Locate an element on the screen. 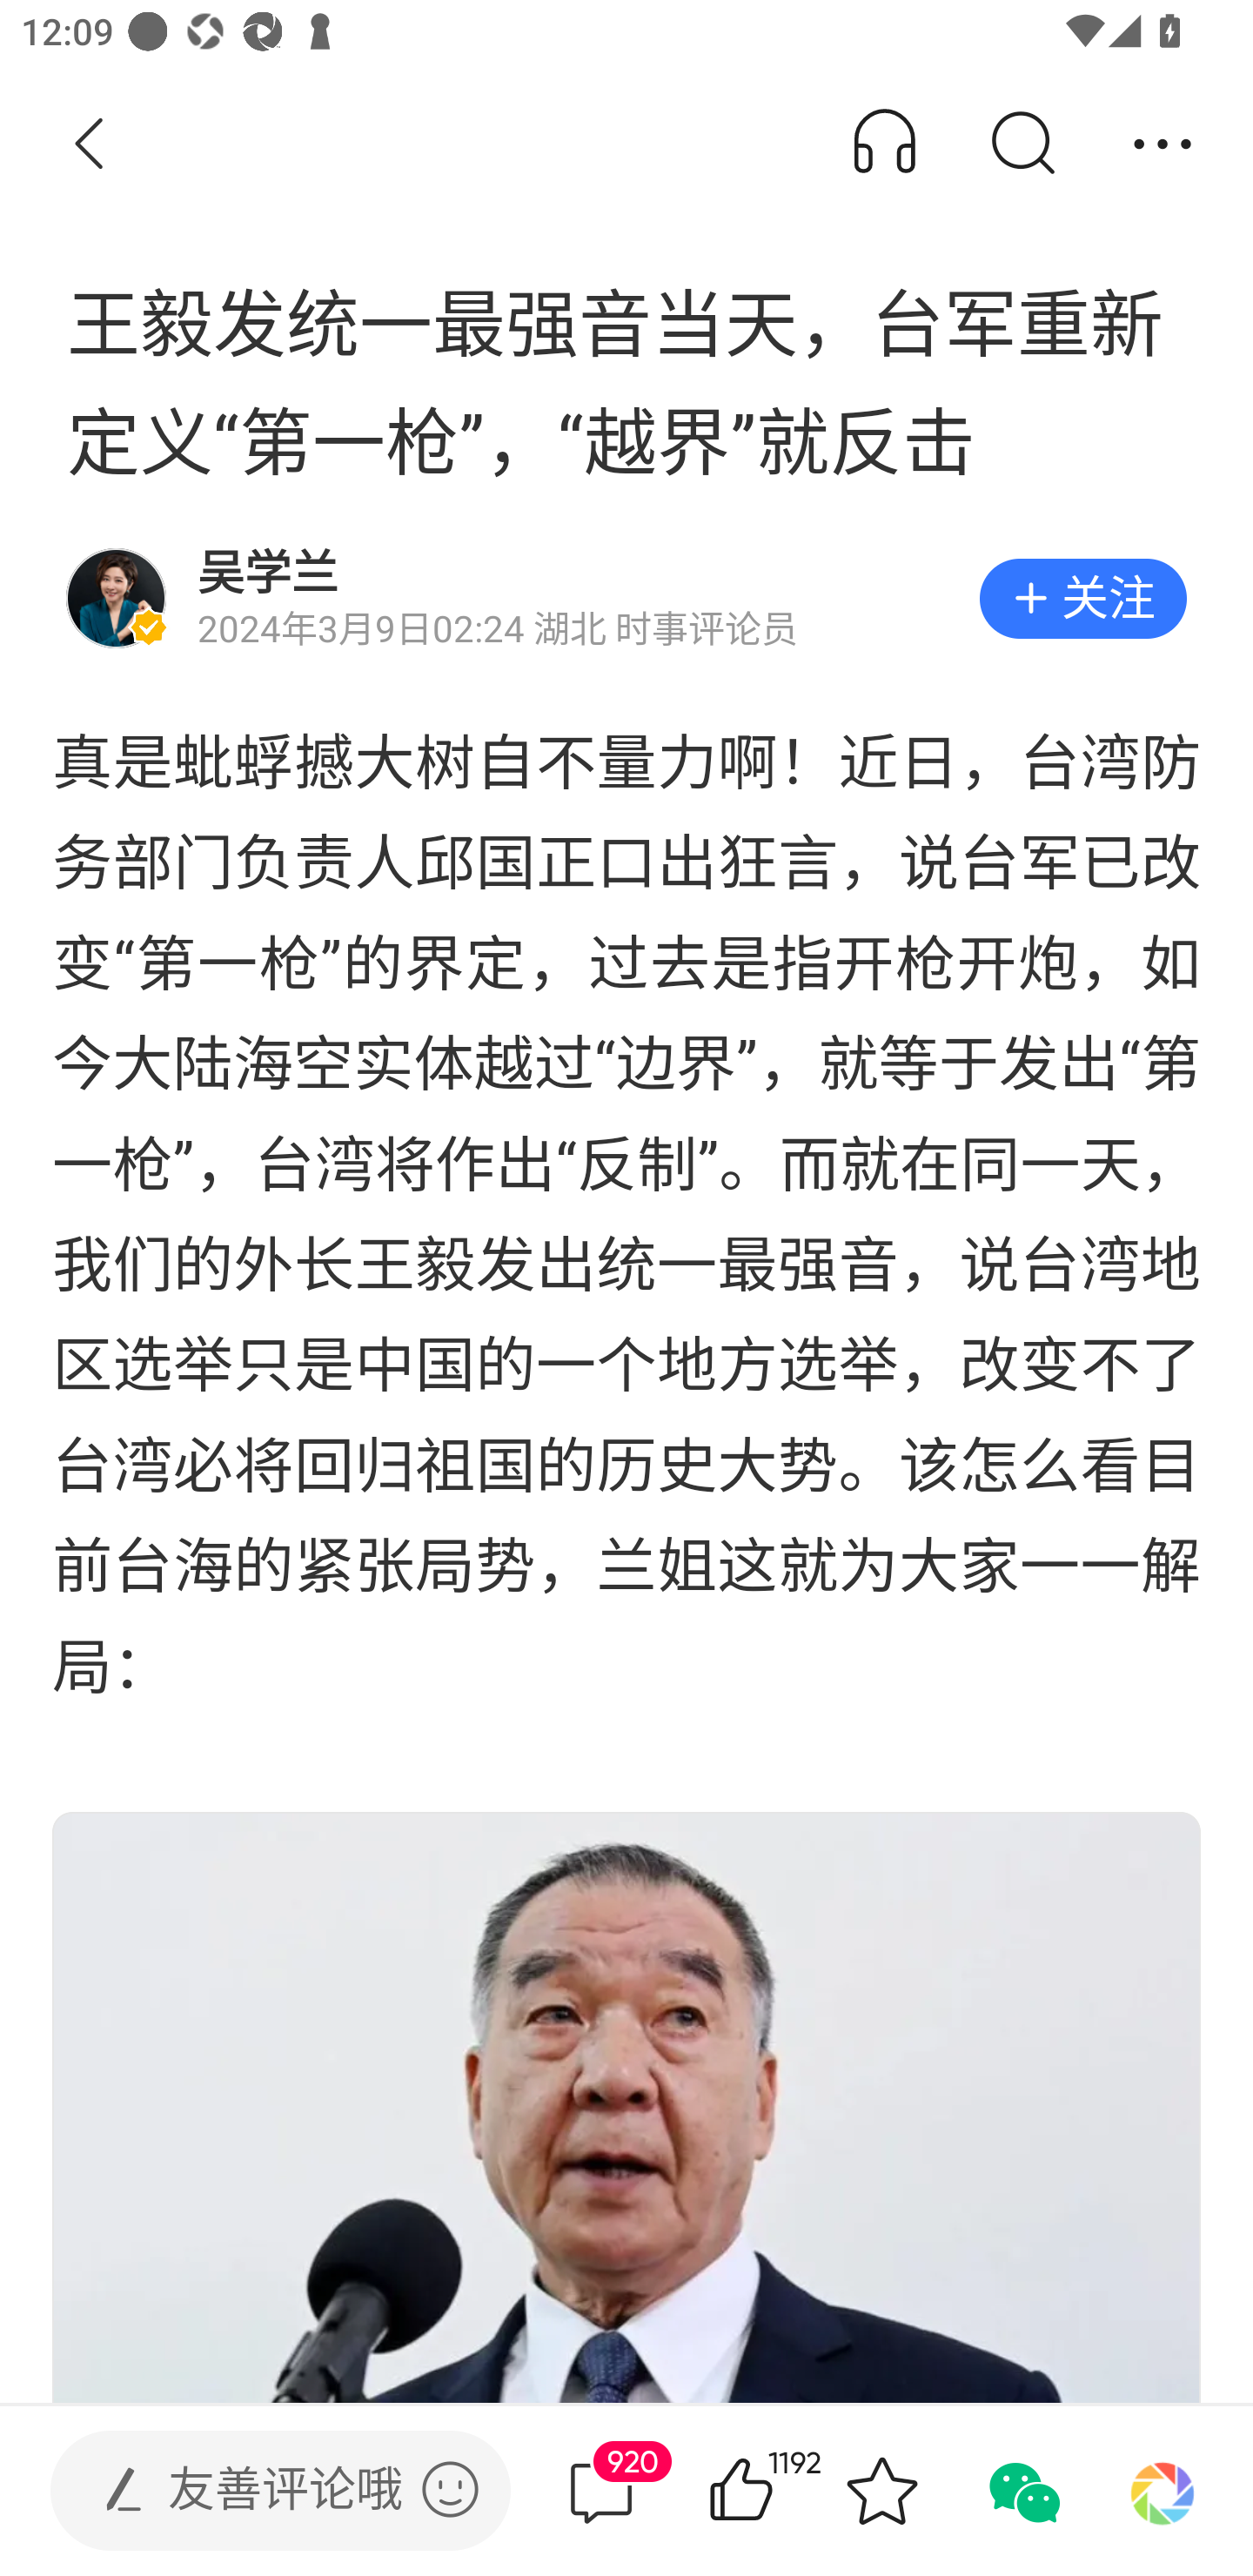 This screenshot has width=1253, height=2576.  is located at coordinates (450, 2489).